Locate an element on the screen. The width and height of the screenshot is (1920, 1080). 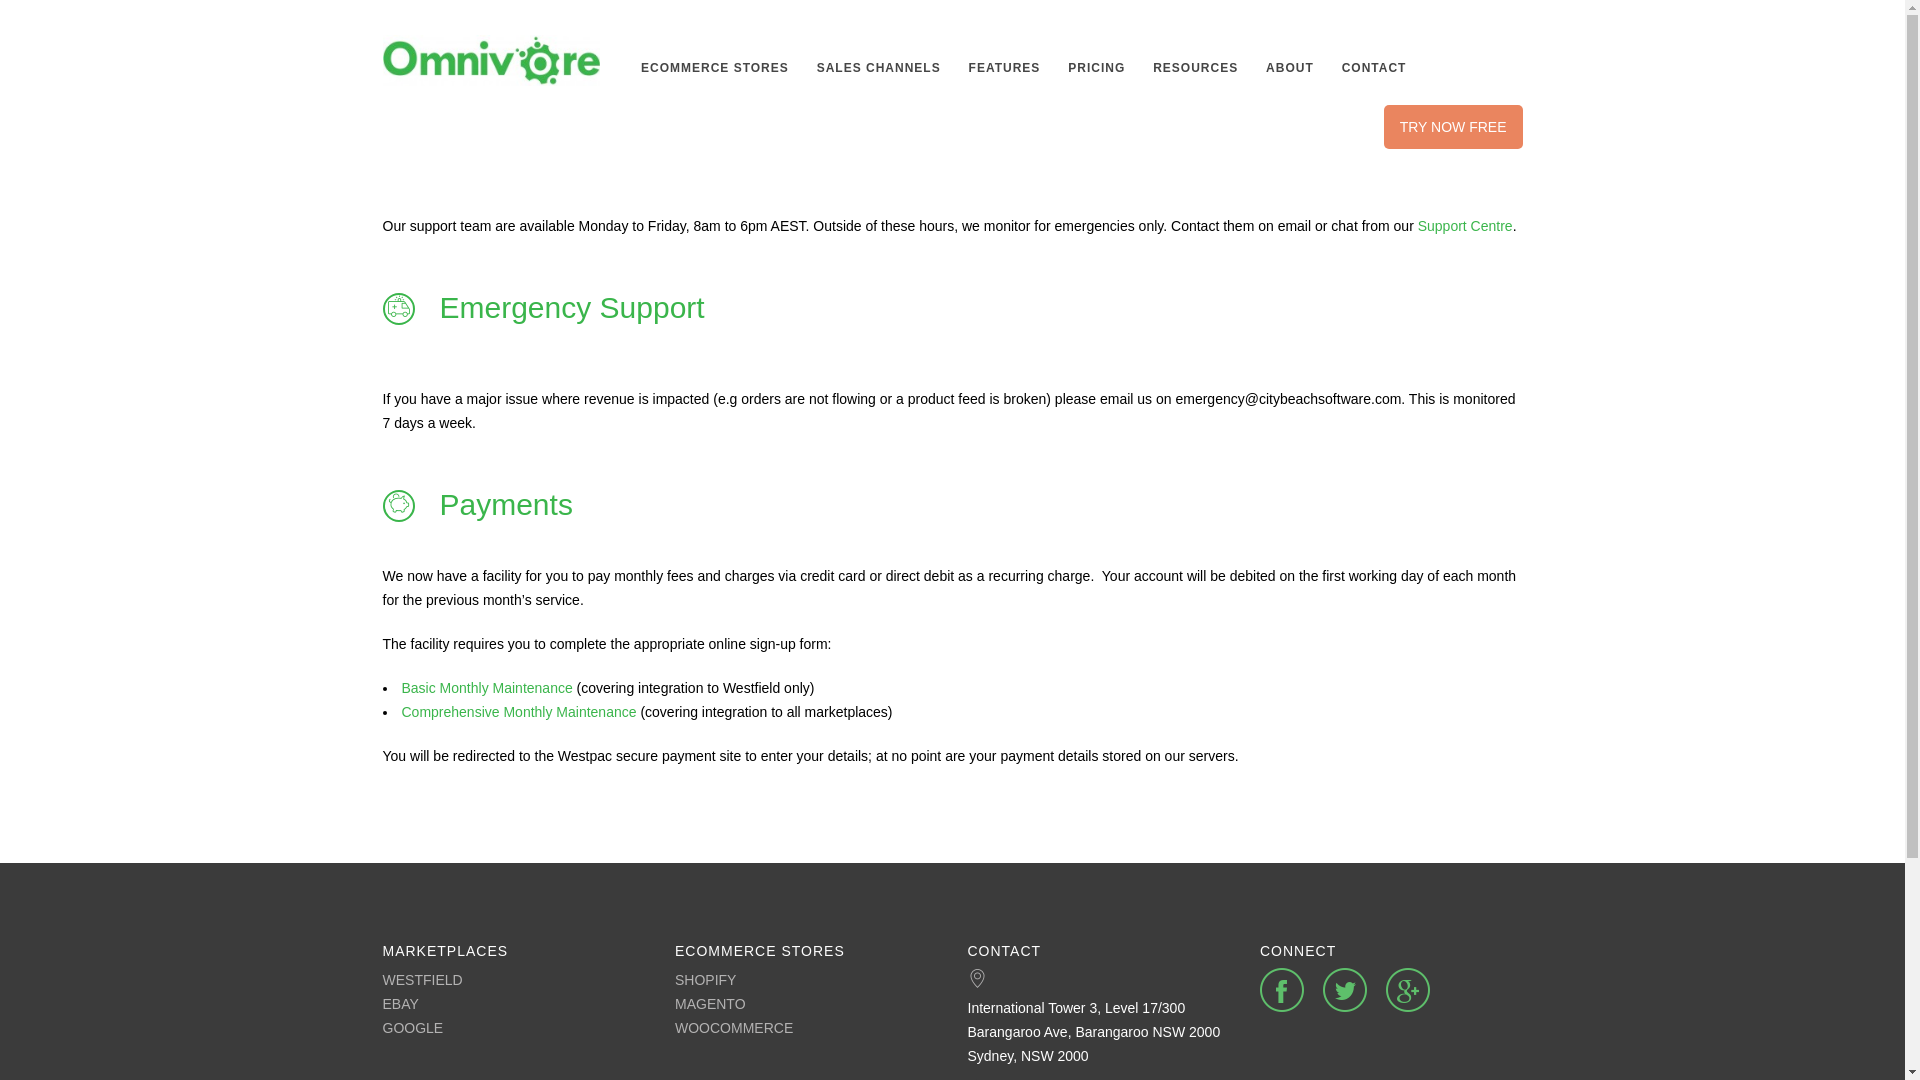
CONTACT is located at coordinates (1374, 68).